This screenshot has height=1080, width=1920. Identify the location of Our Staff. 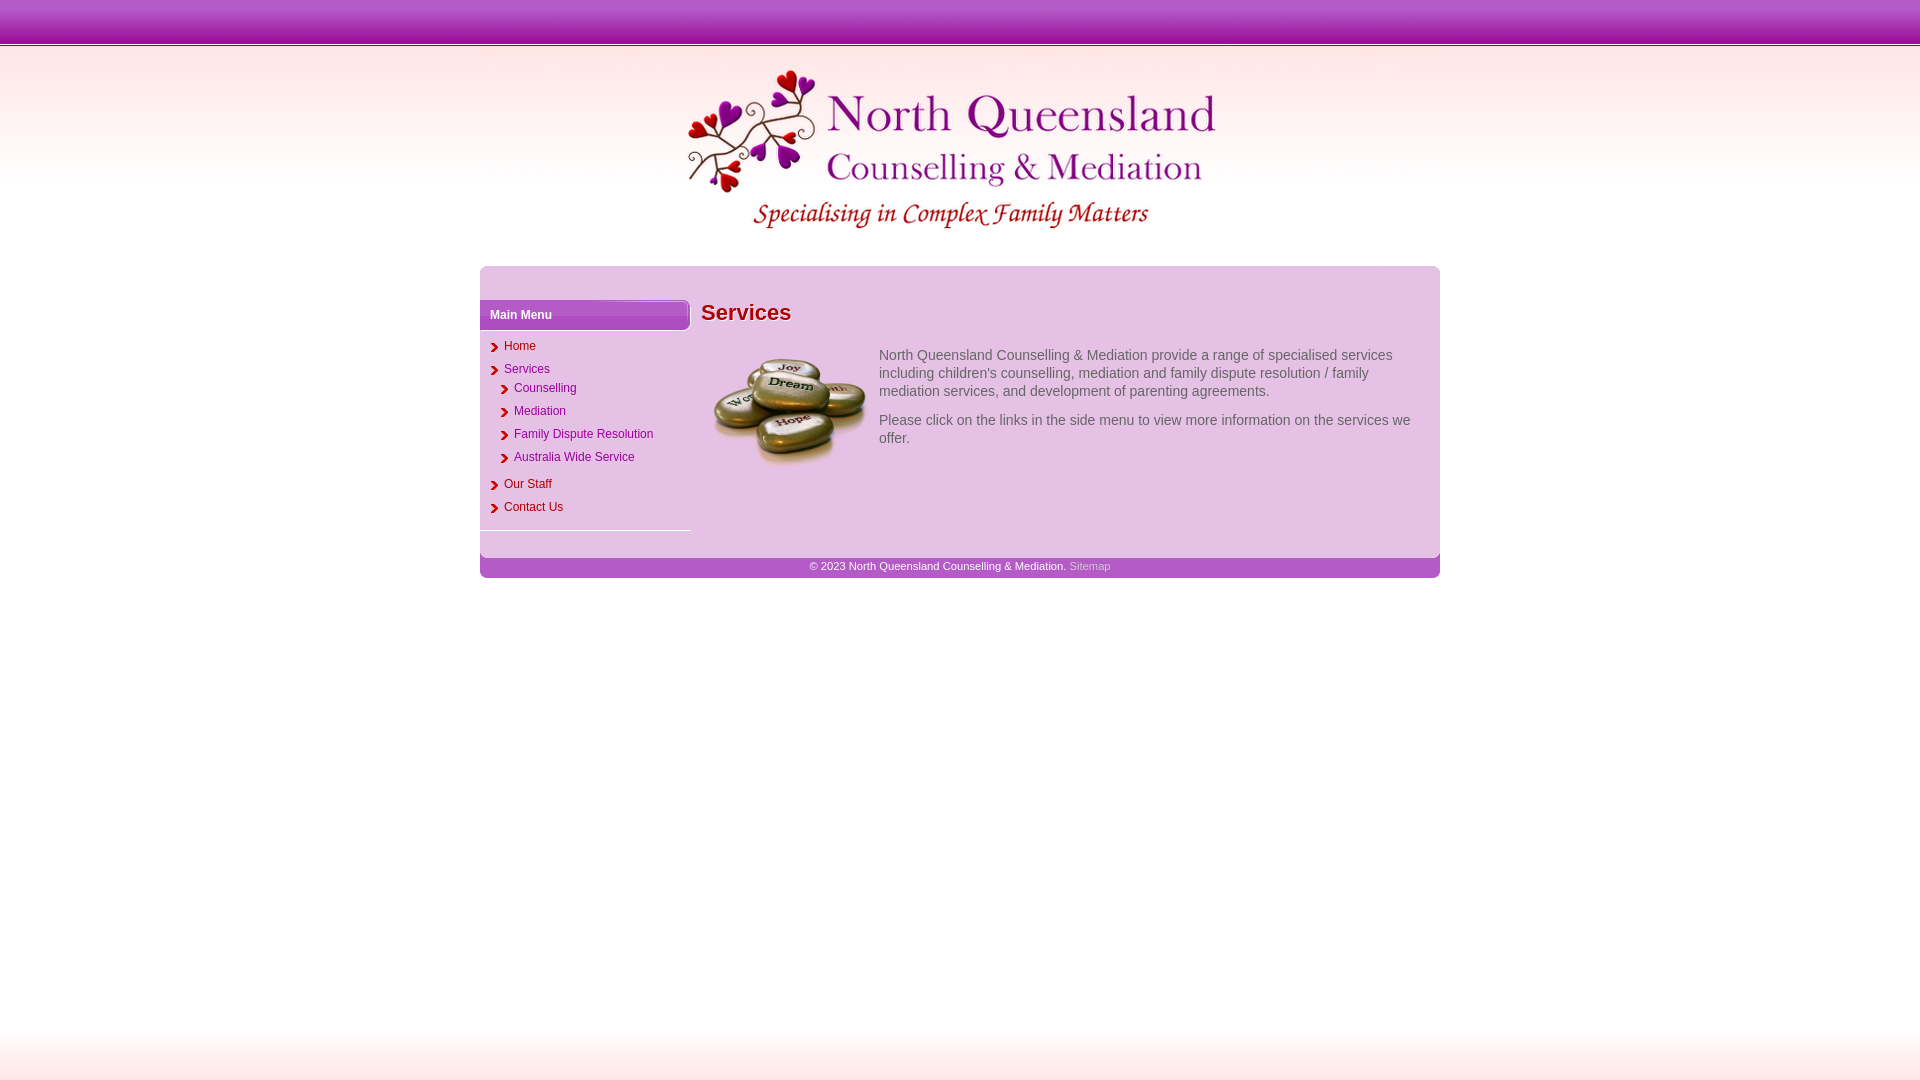
(590, 486).